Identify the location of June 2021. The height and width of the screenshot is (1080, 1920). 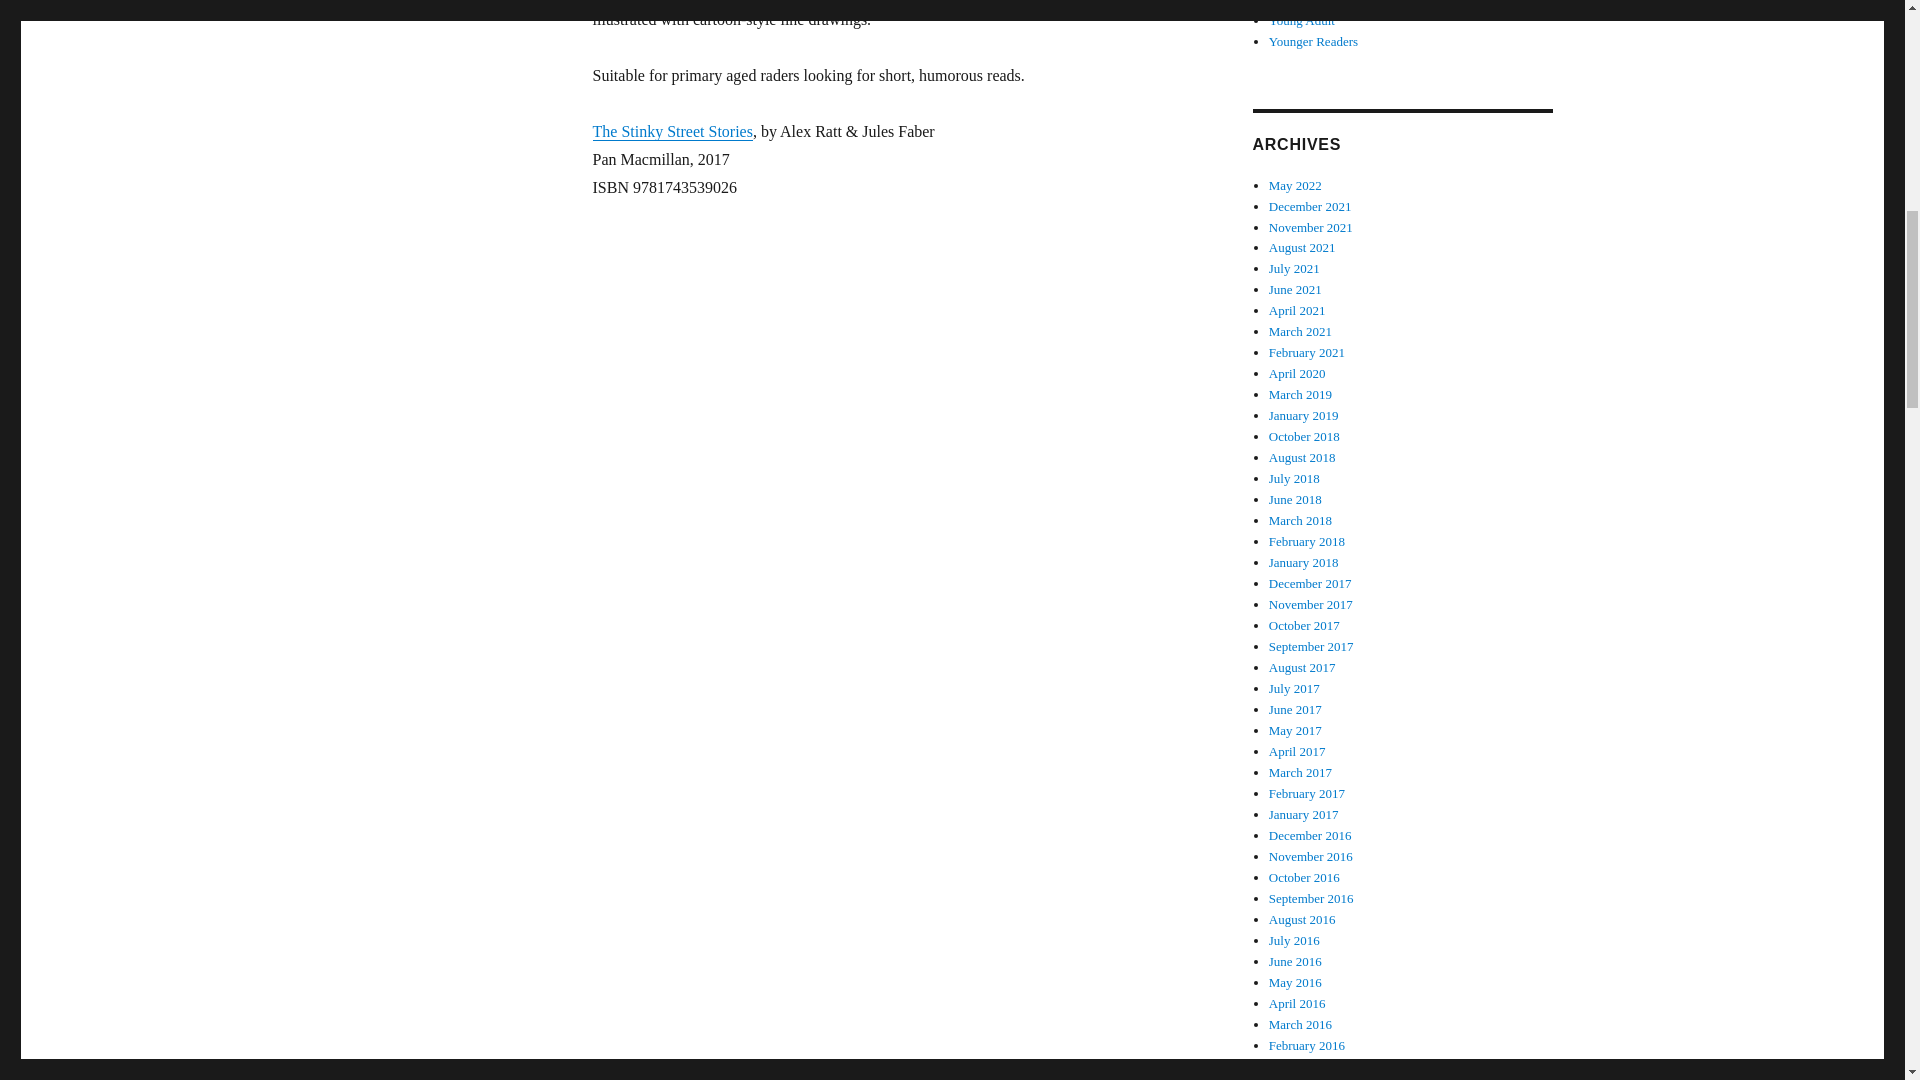
(1296, 289).